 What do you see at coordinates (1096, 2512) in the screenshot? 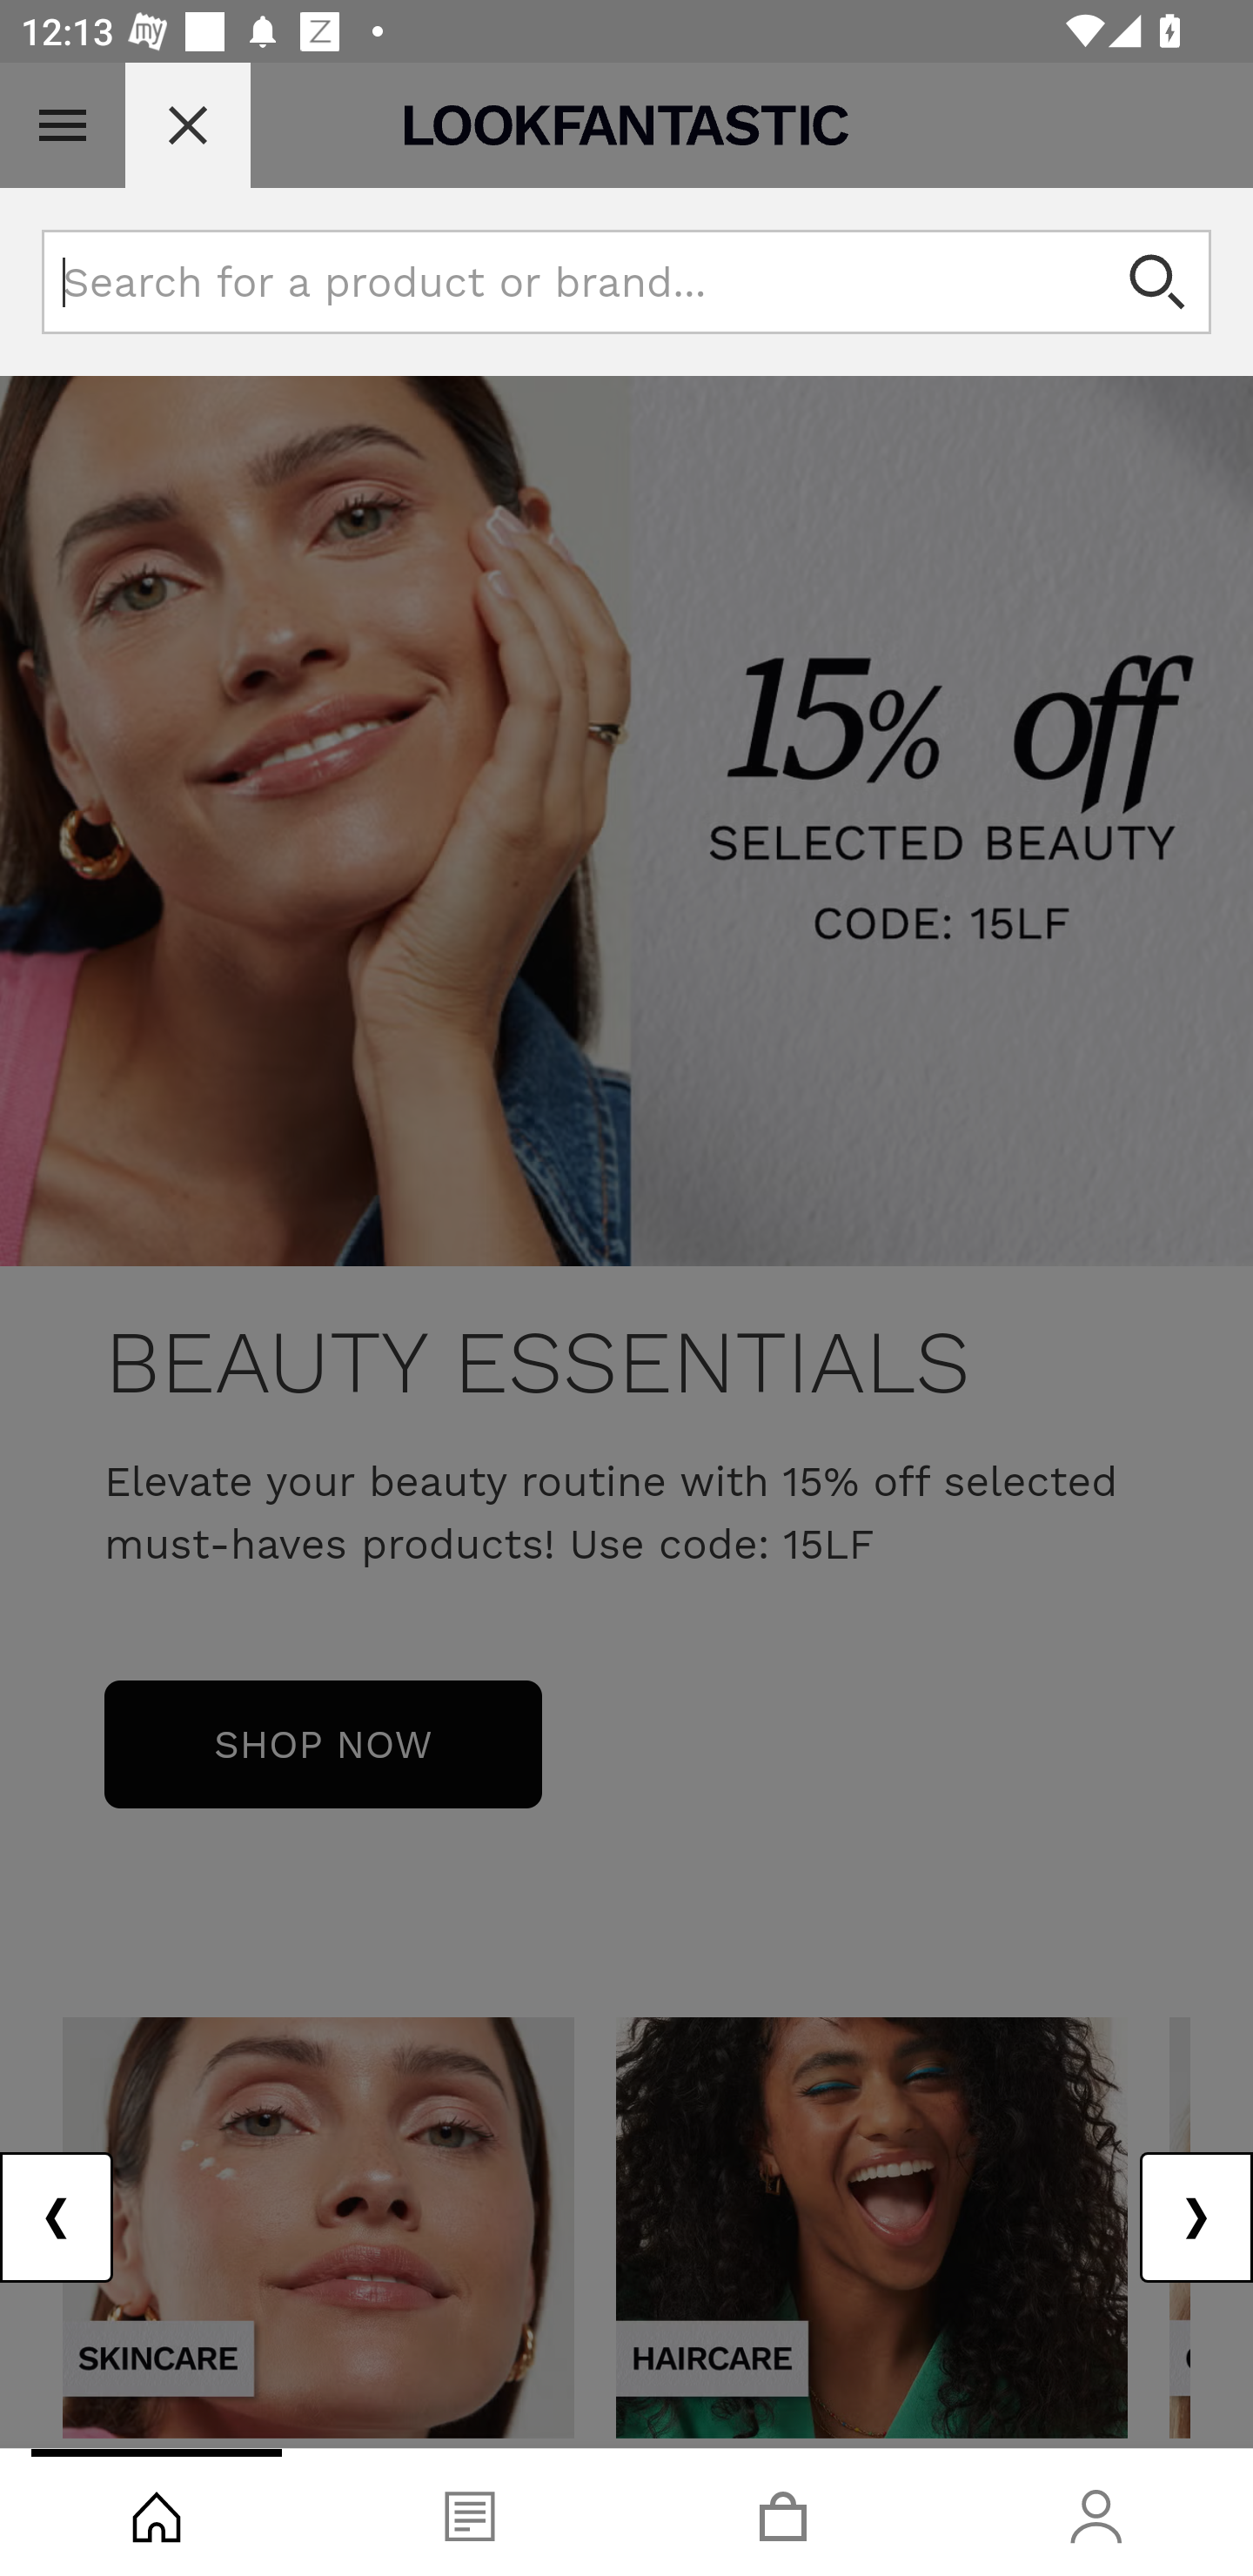
I see `Account, tab, 4 of 4` at bounding box center [1096, 2512].